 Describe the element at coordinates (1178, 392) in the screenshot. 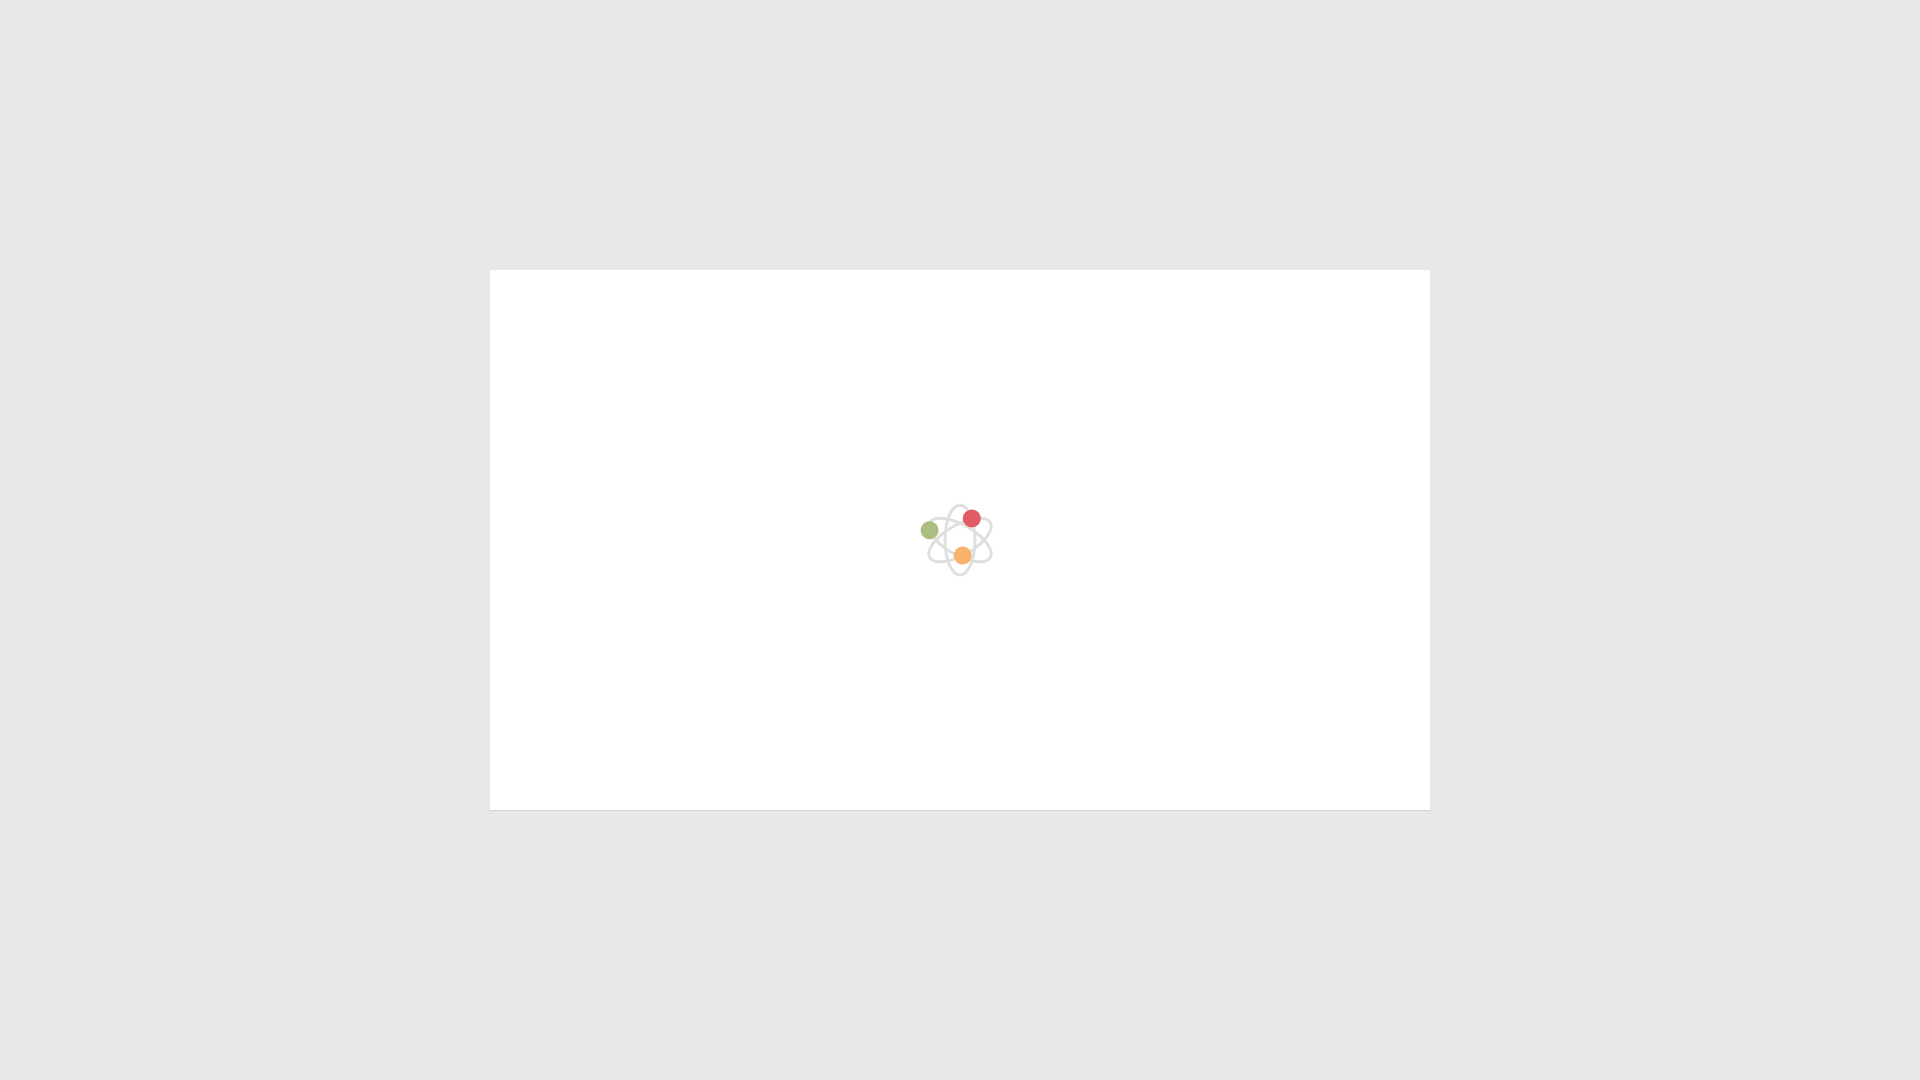

I see `contact us` at that location.